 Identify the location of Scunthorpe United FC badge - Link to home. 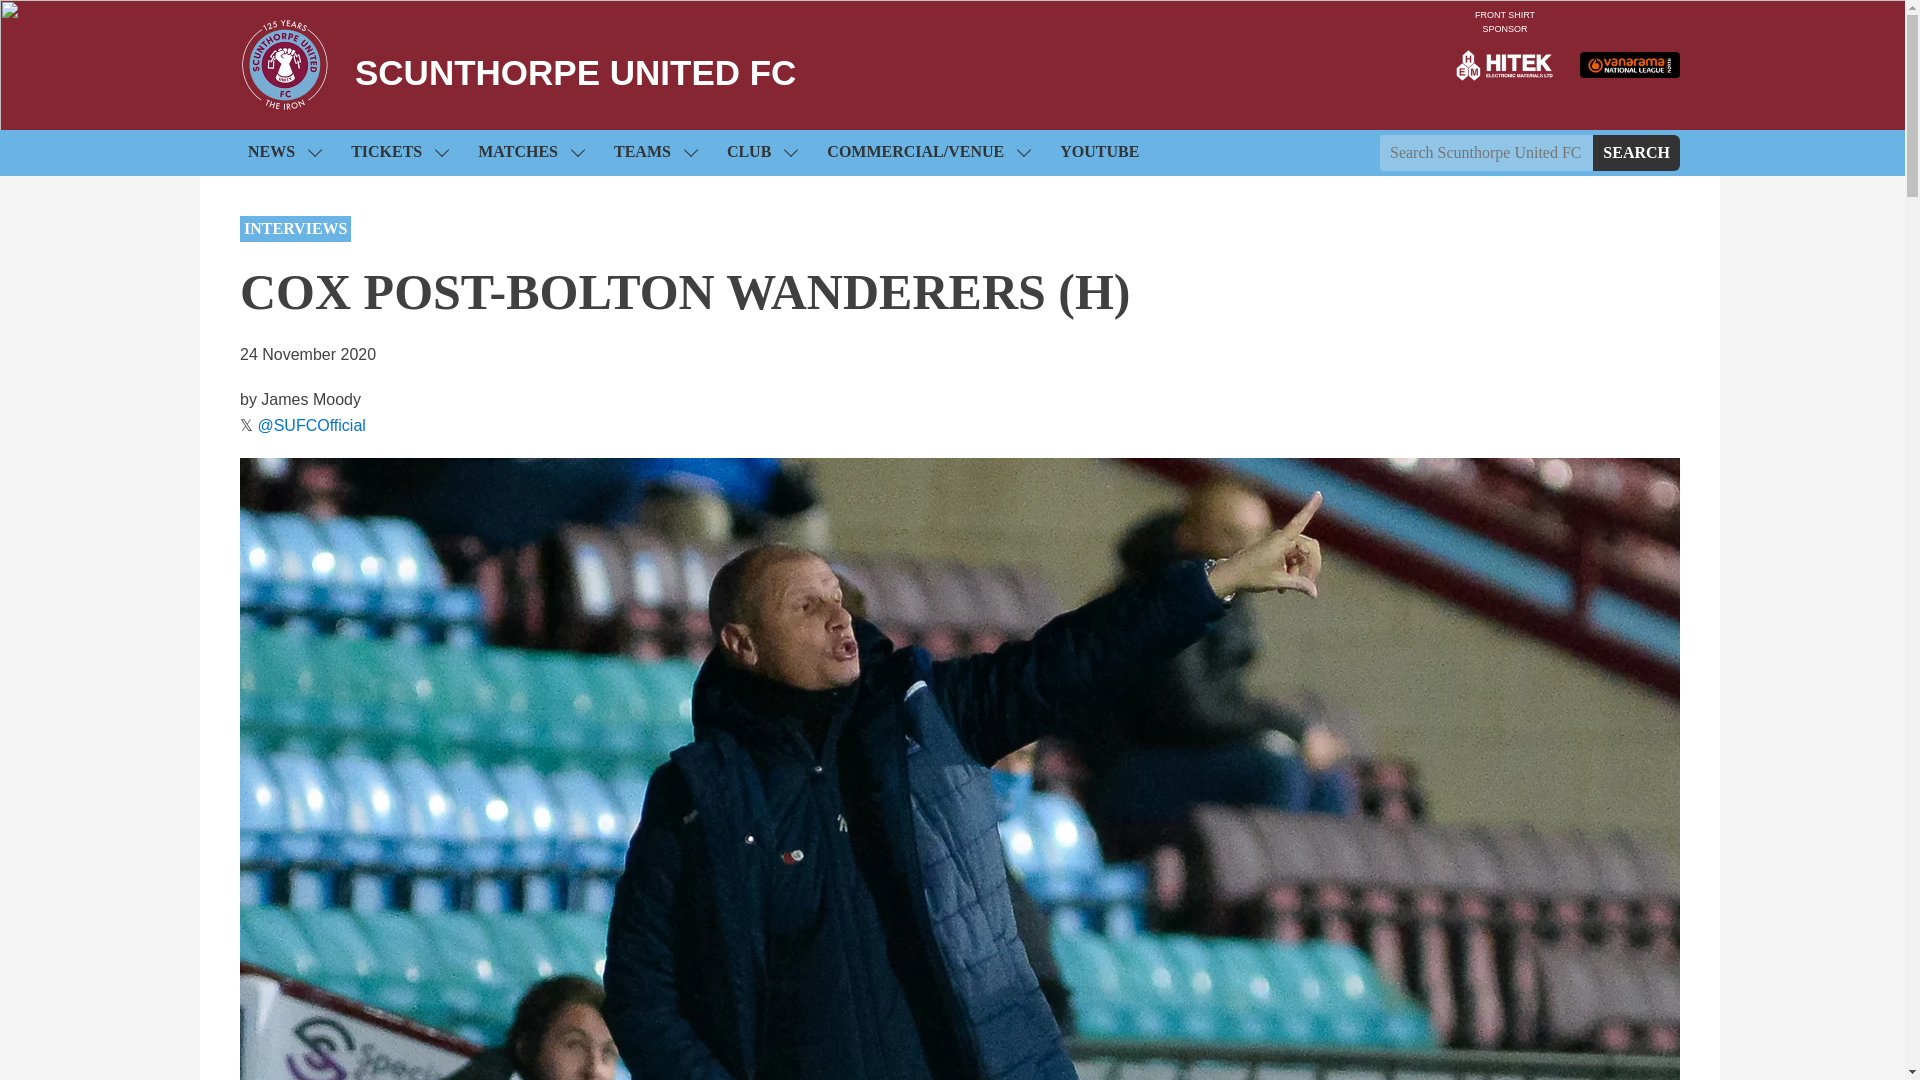
(285, 65).